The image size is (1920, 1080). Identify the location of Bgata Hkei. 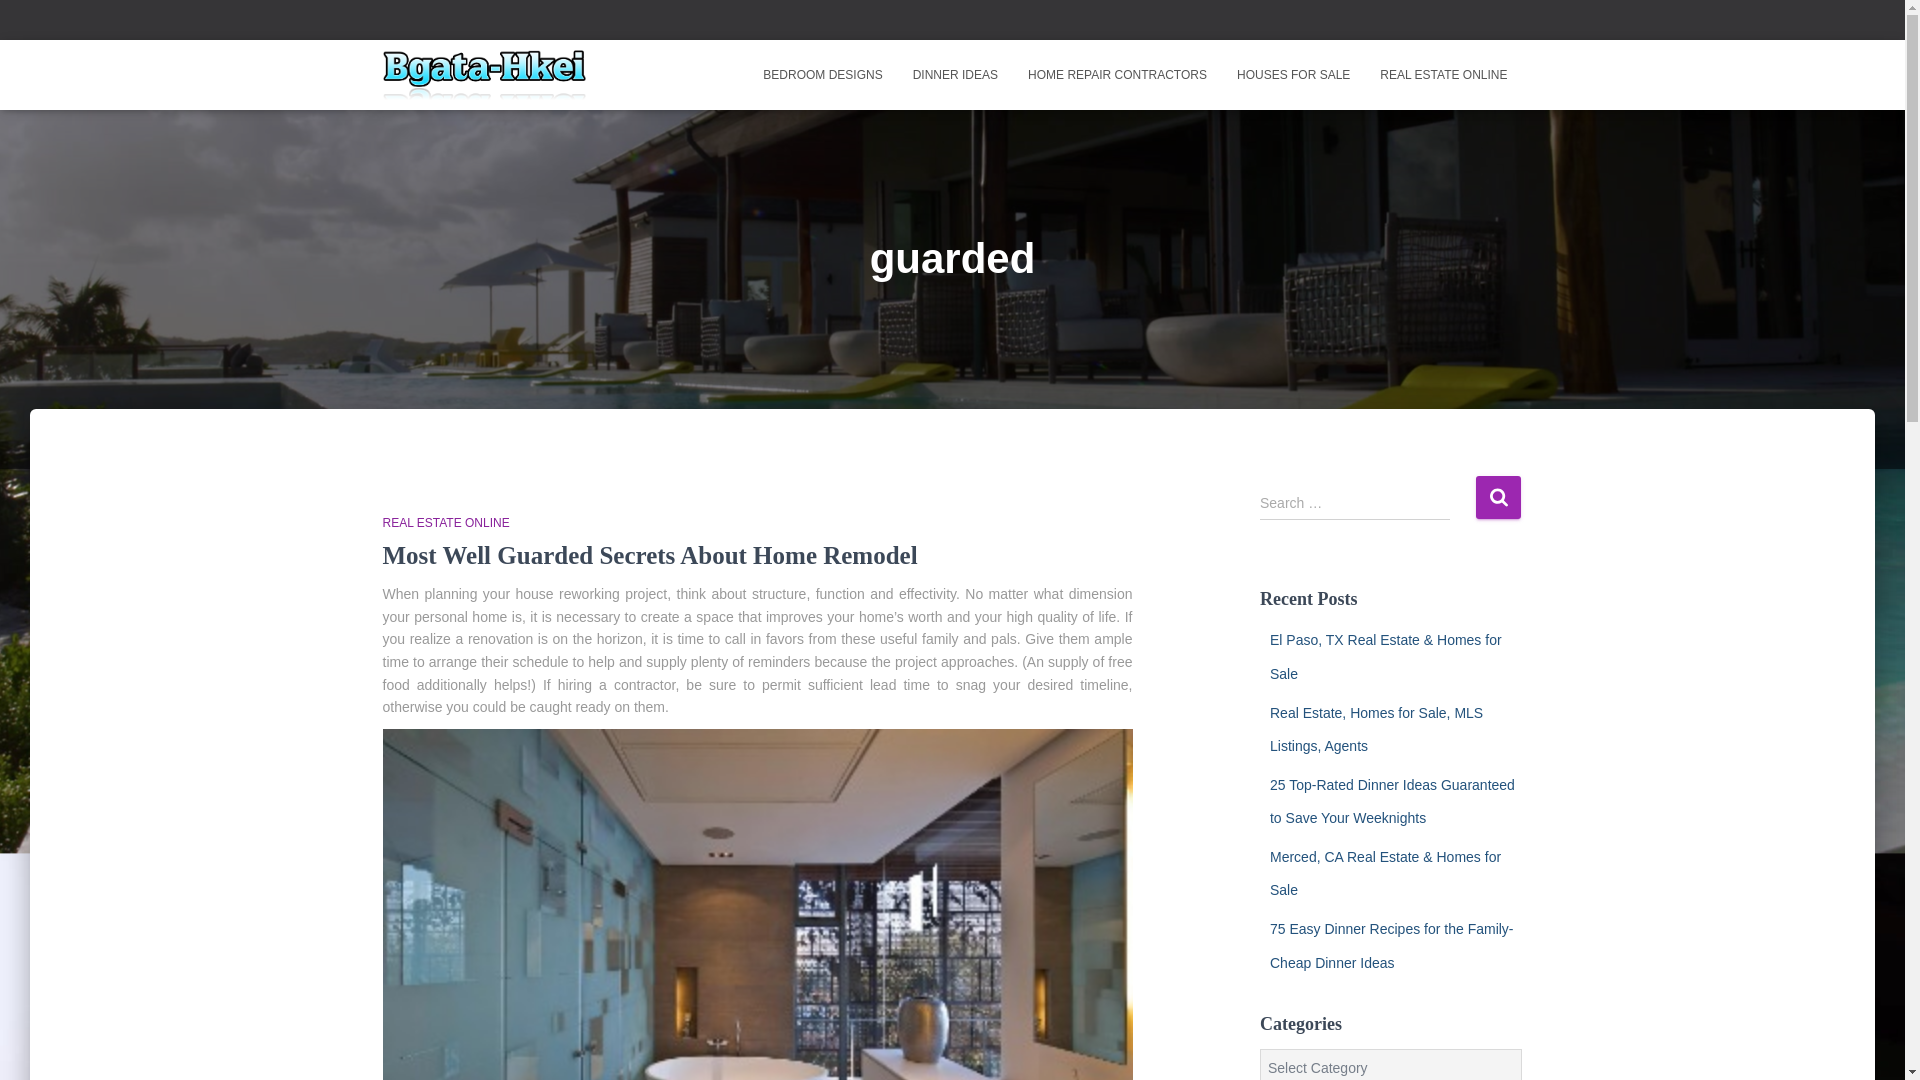
(484, 74).